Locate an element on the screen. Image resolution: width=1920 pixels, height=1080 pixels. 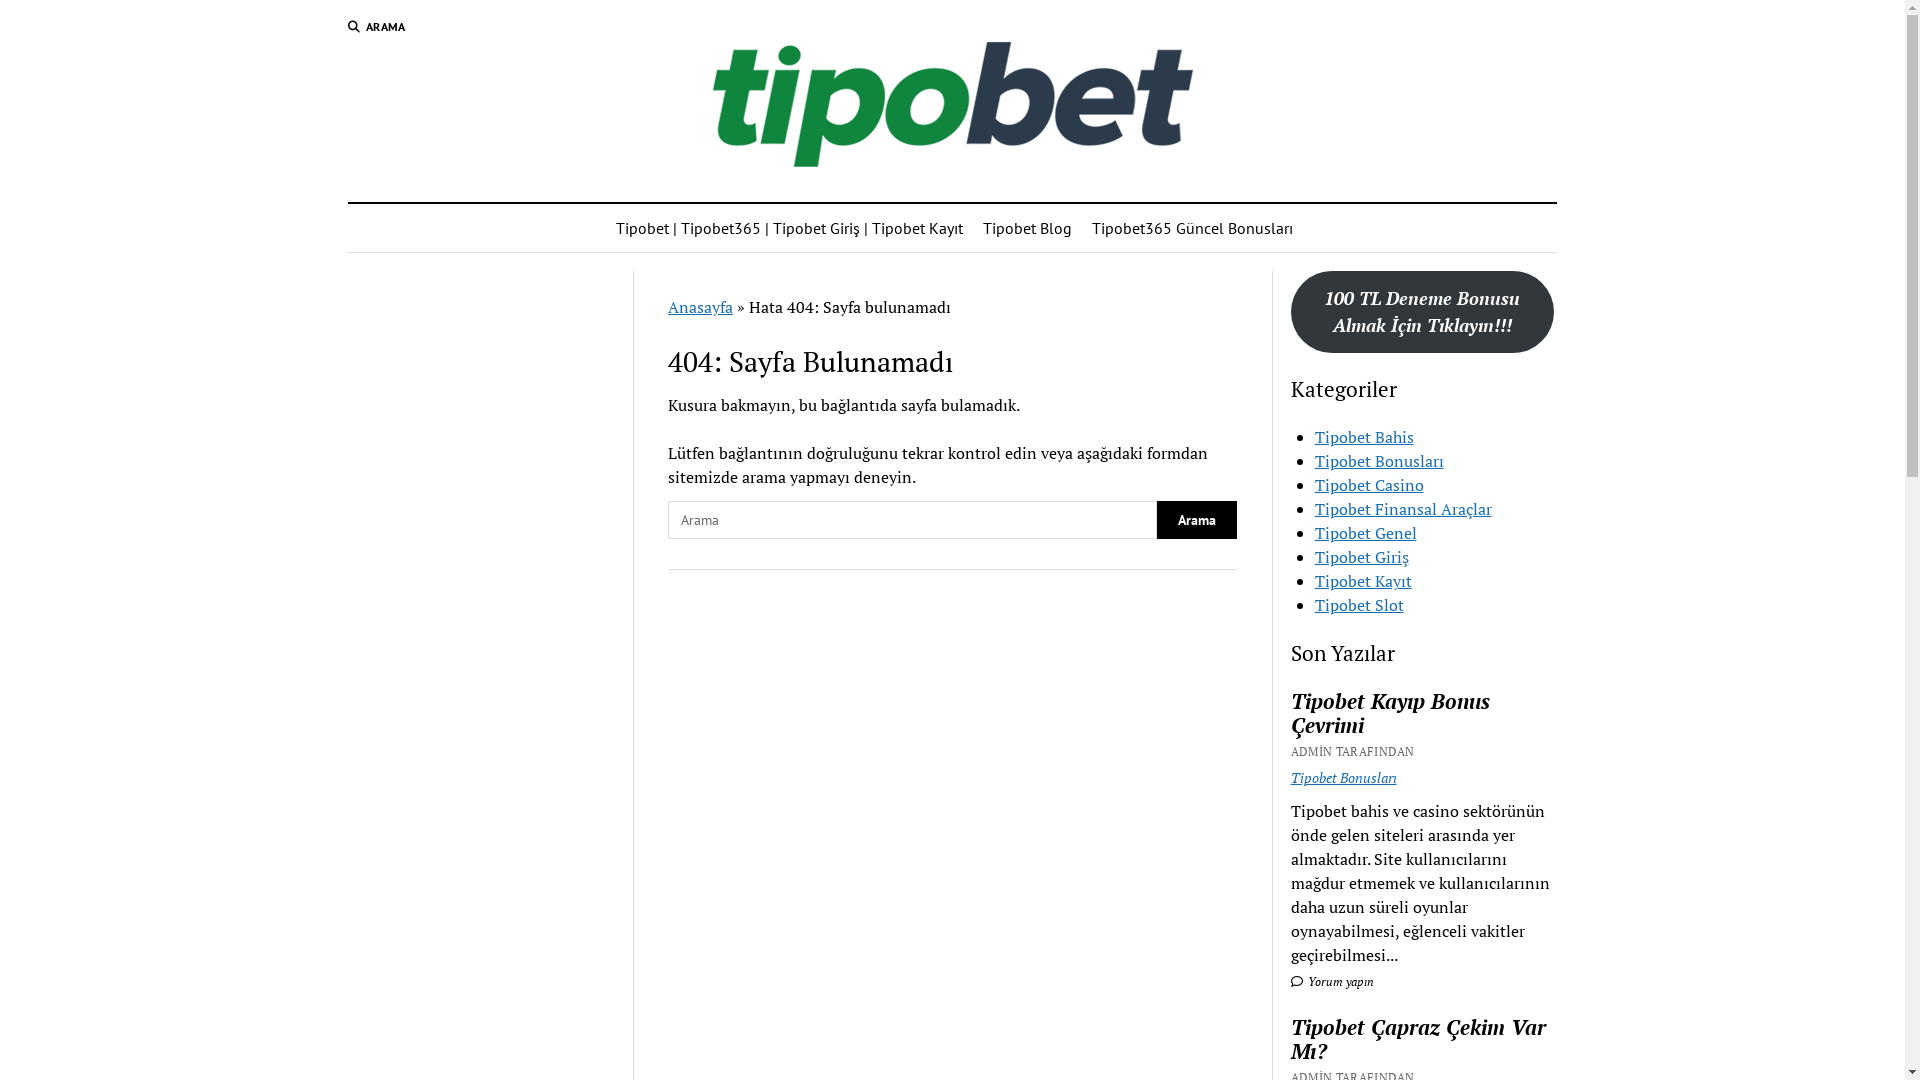
Arama is located at coordinates (1250, 171).